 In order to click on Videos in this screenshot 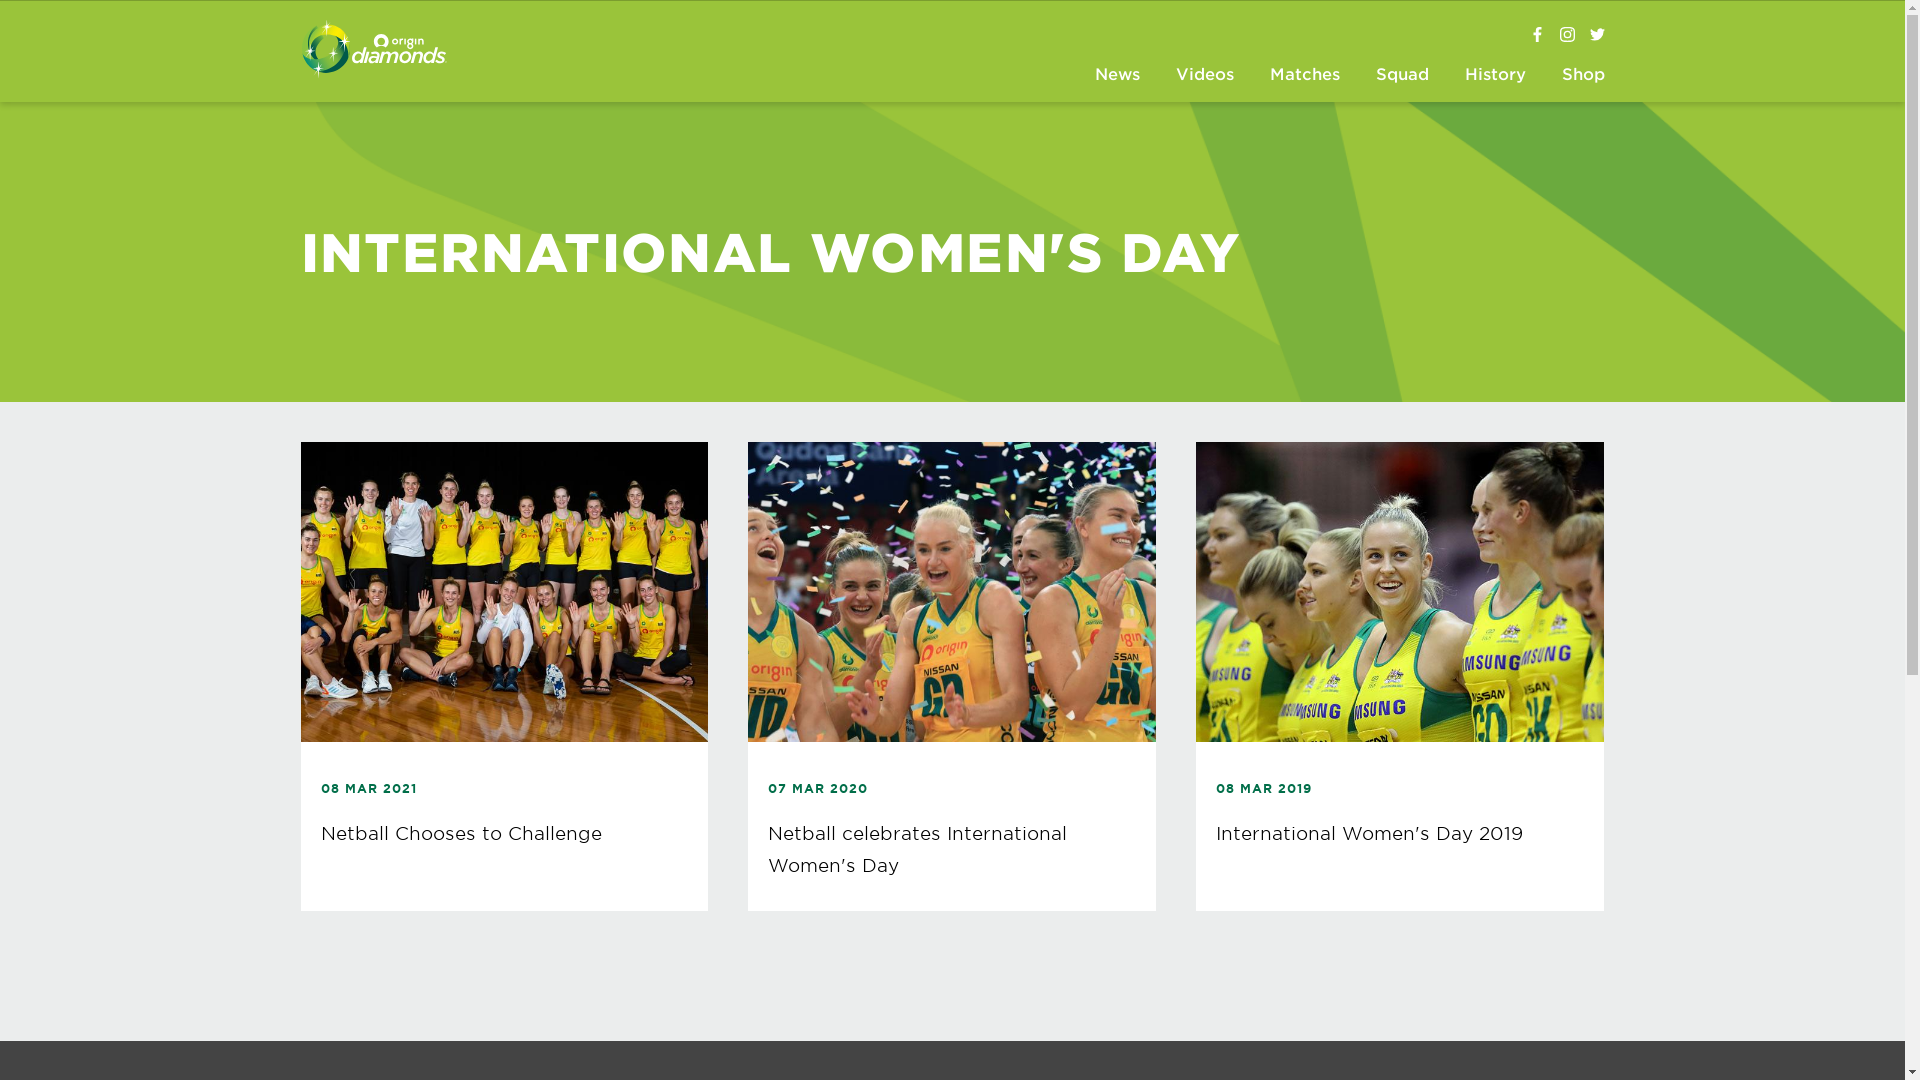, I will do `click(1204, 76)`.